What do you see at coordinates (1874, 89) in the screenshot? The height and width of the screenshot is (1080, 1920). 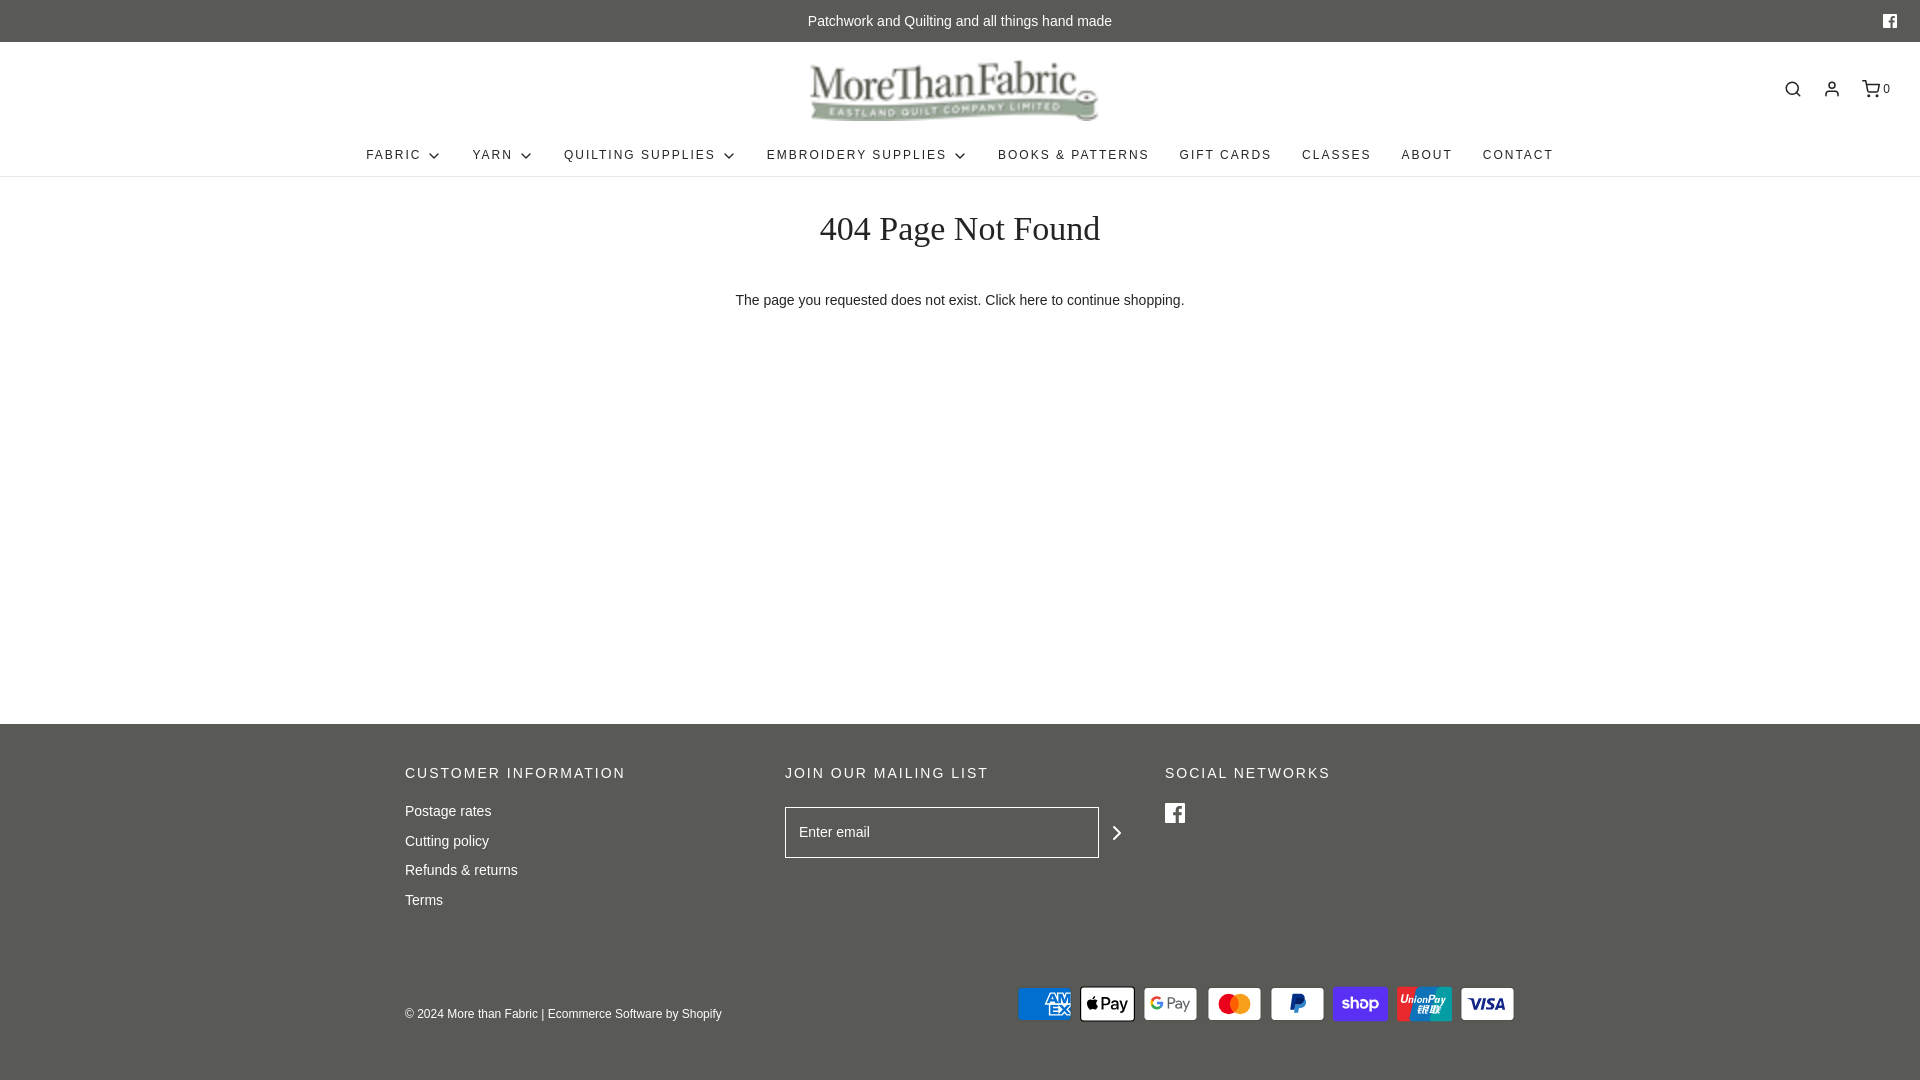 I see `Cart` at bounding box center [1874, 89].